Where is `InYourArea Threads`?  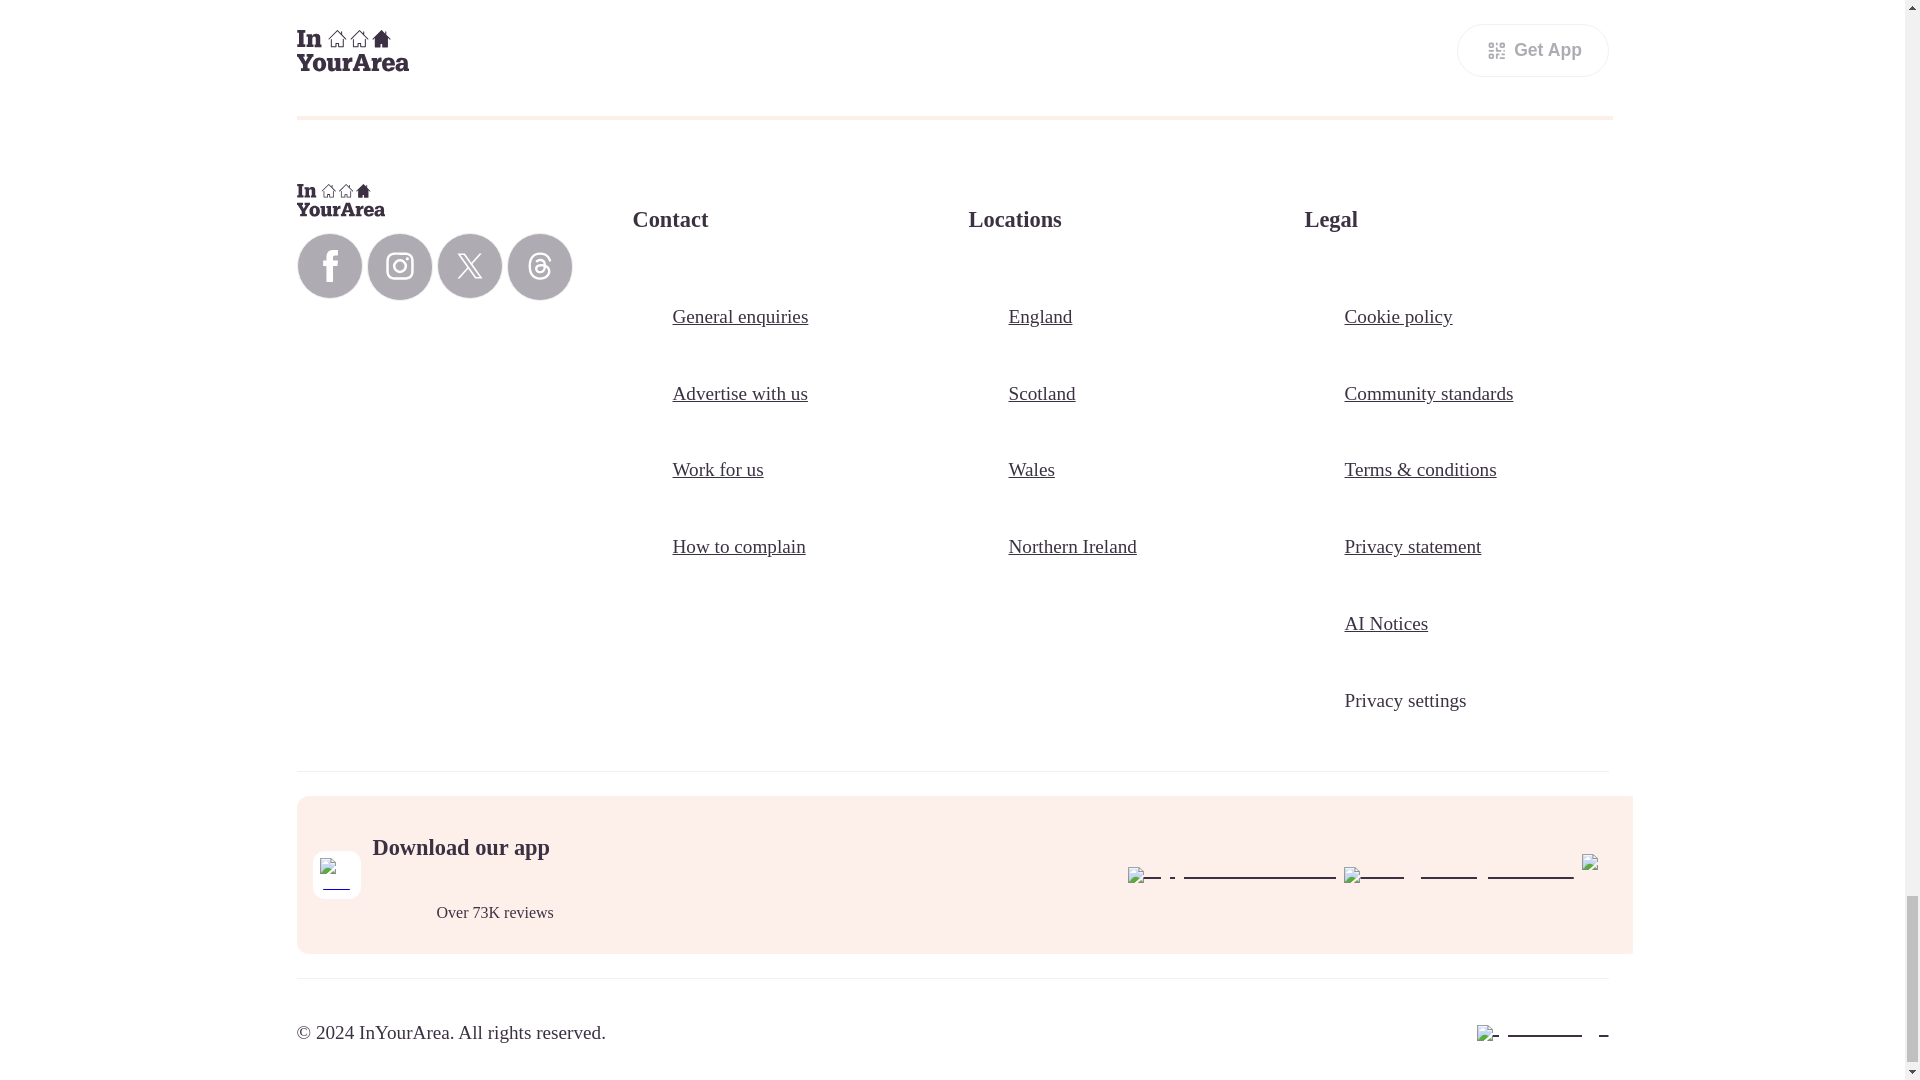
InYourArea Threads is located at coordinates (539, 267).